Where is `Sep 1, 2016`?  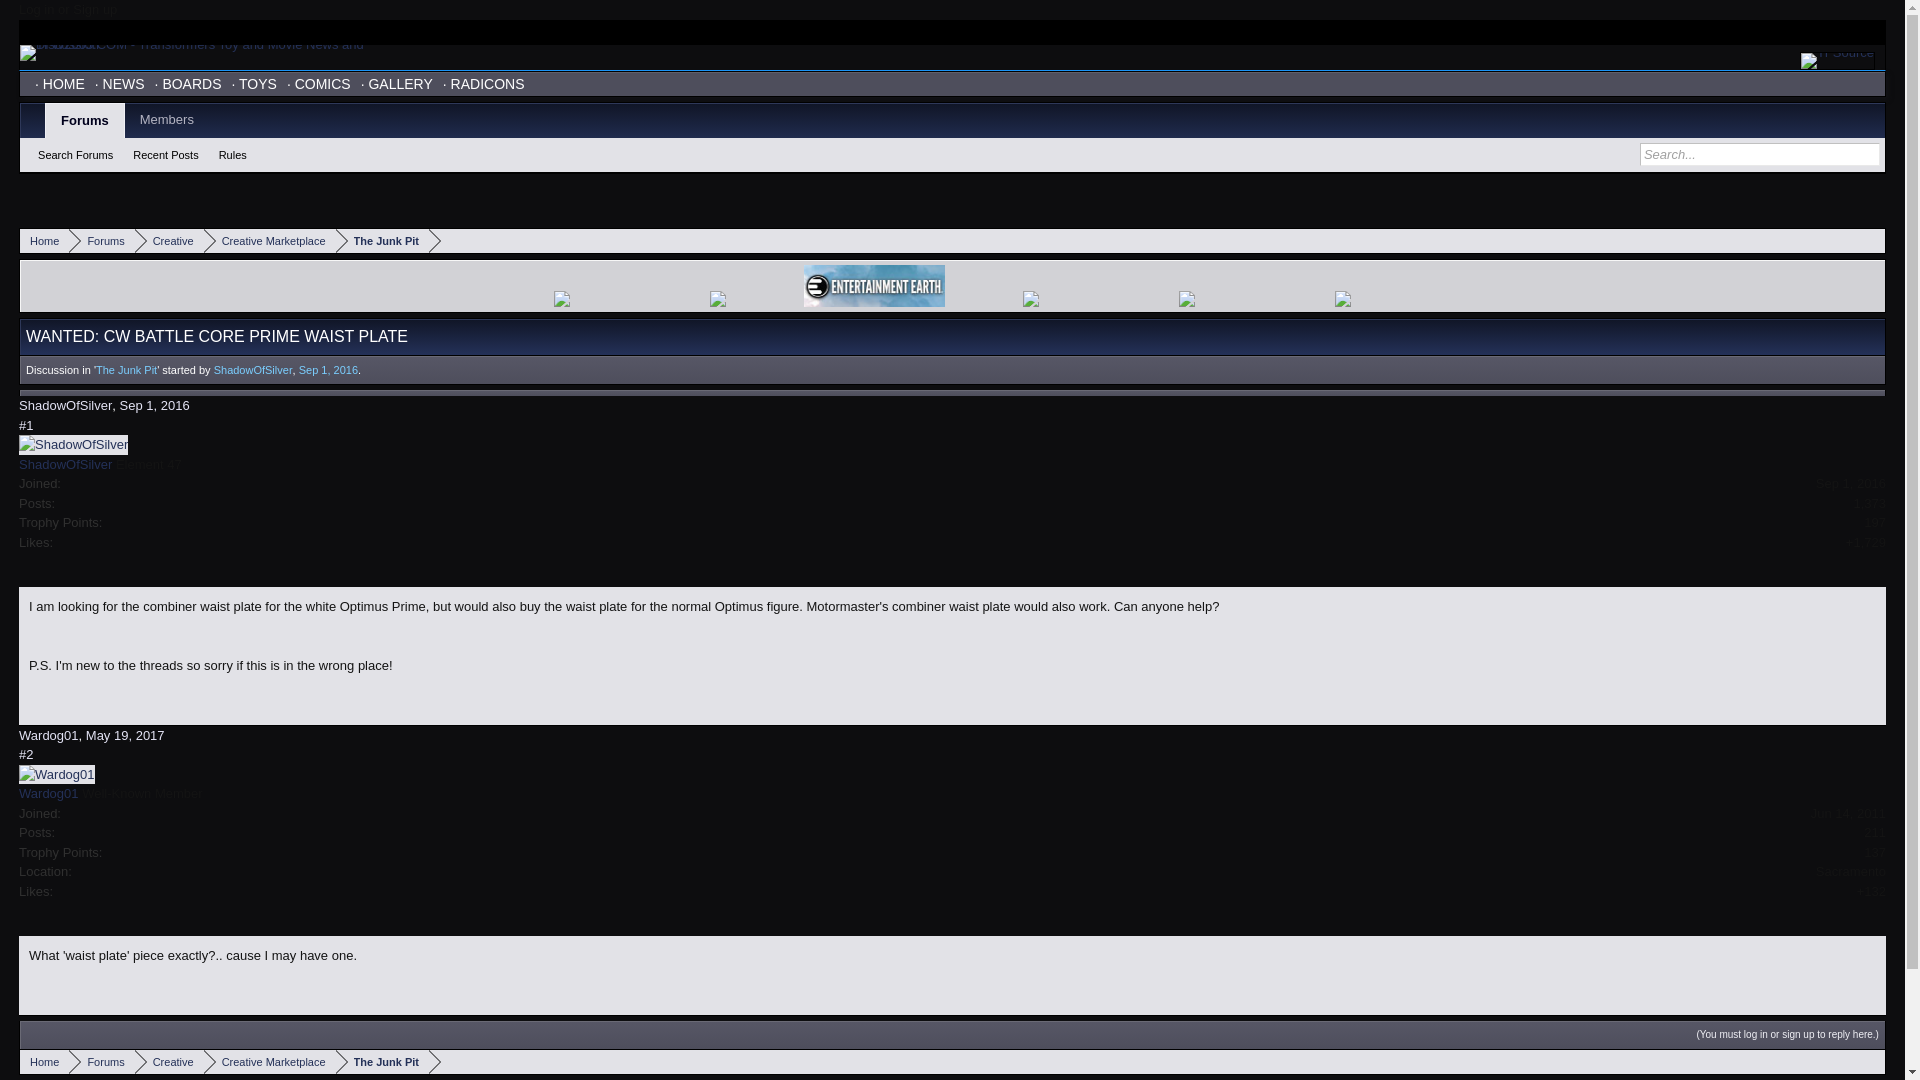
Sep 1, 2016 is located at coordinates (328, 369).